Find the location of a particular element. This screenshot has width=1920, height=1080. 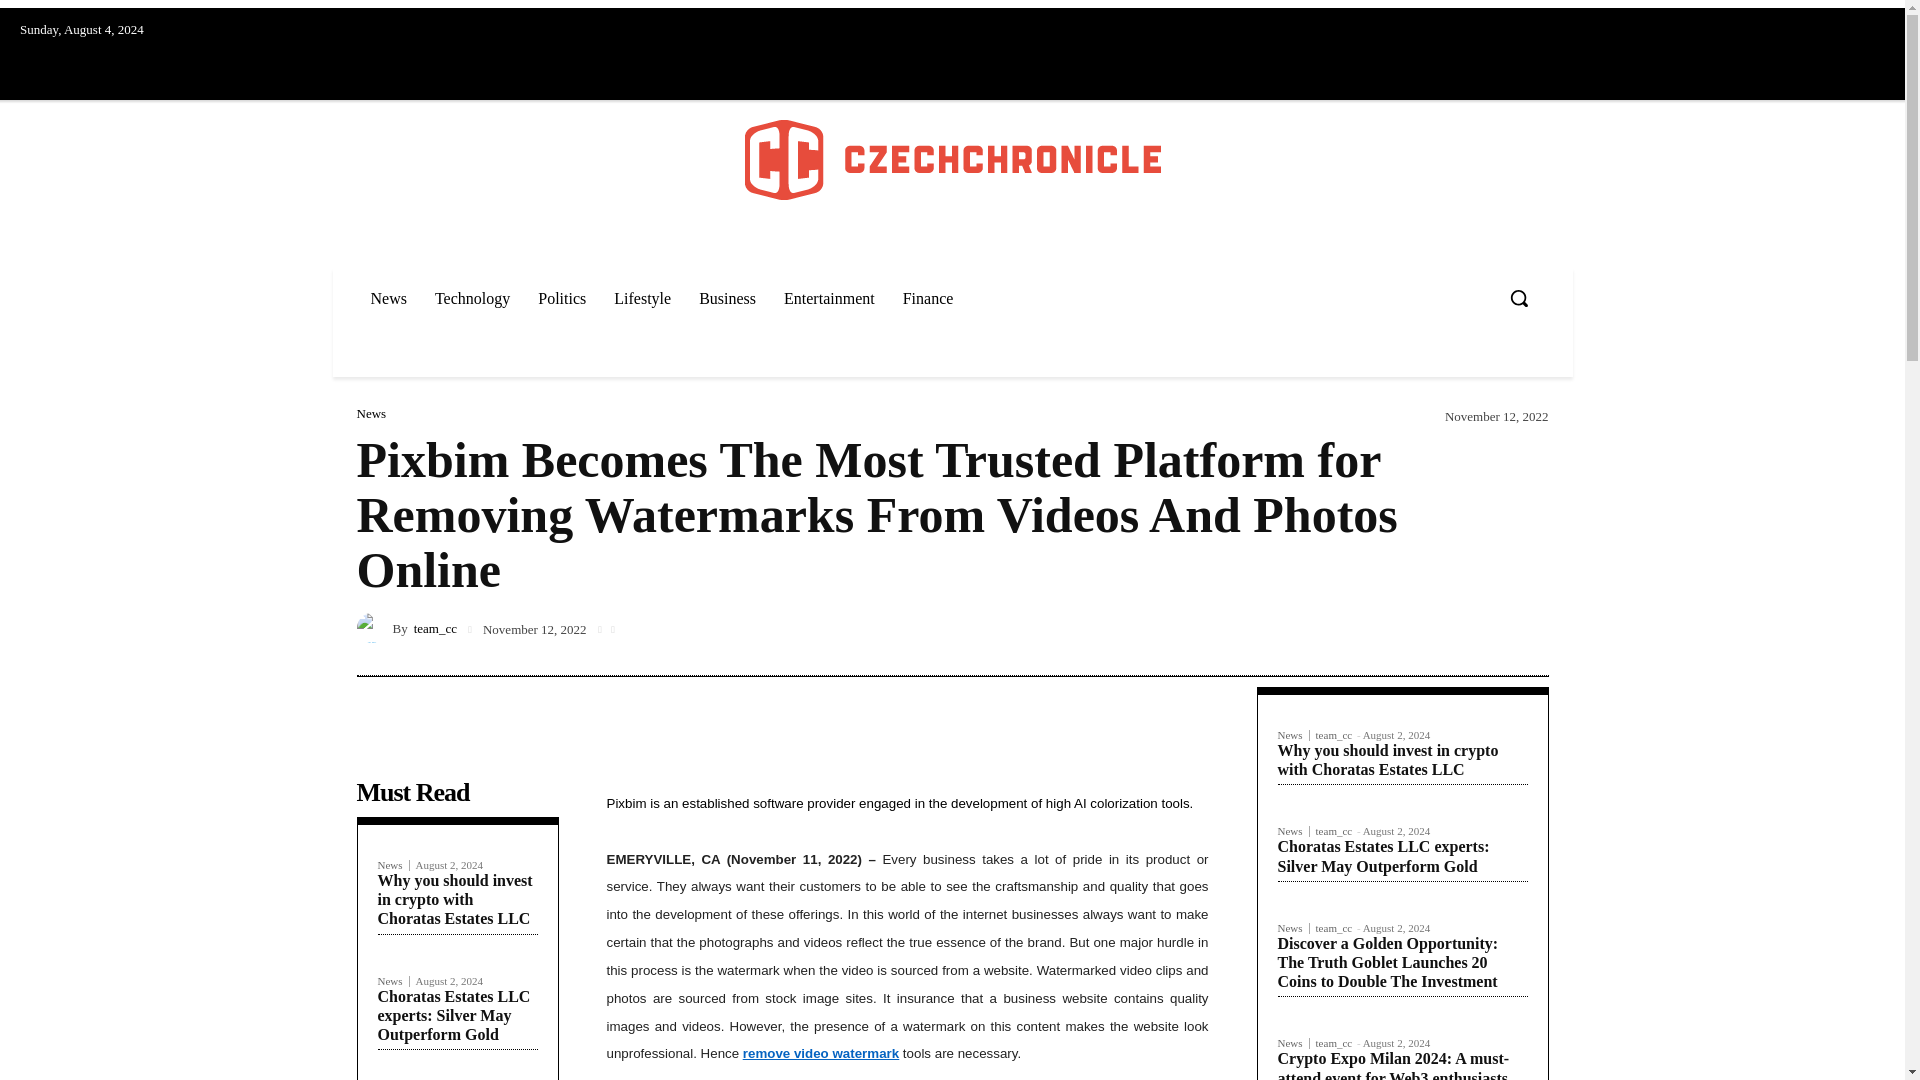

Technology is located at coordinates (472, 298).